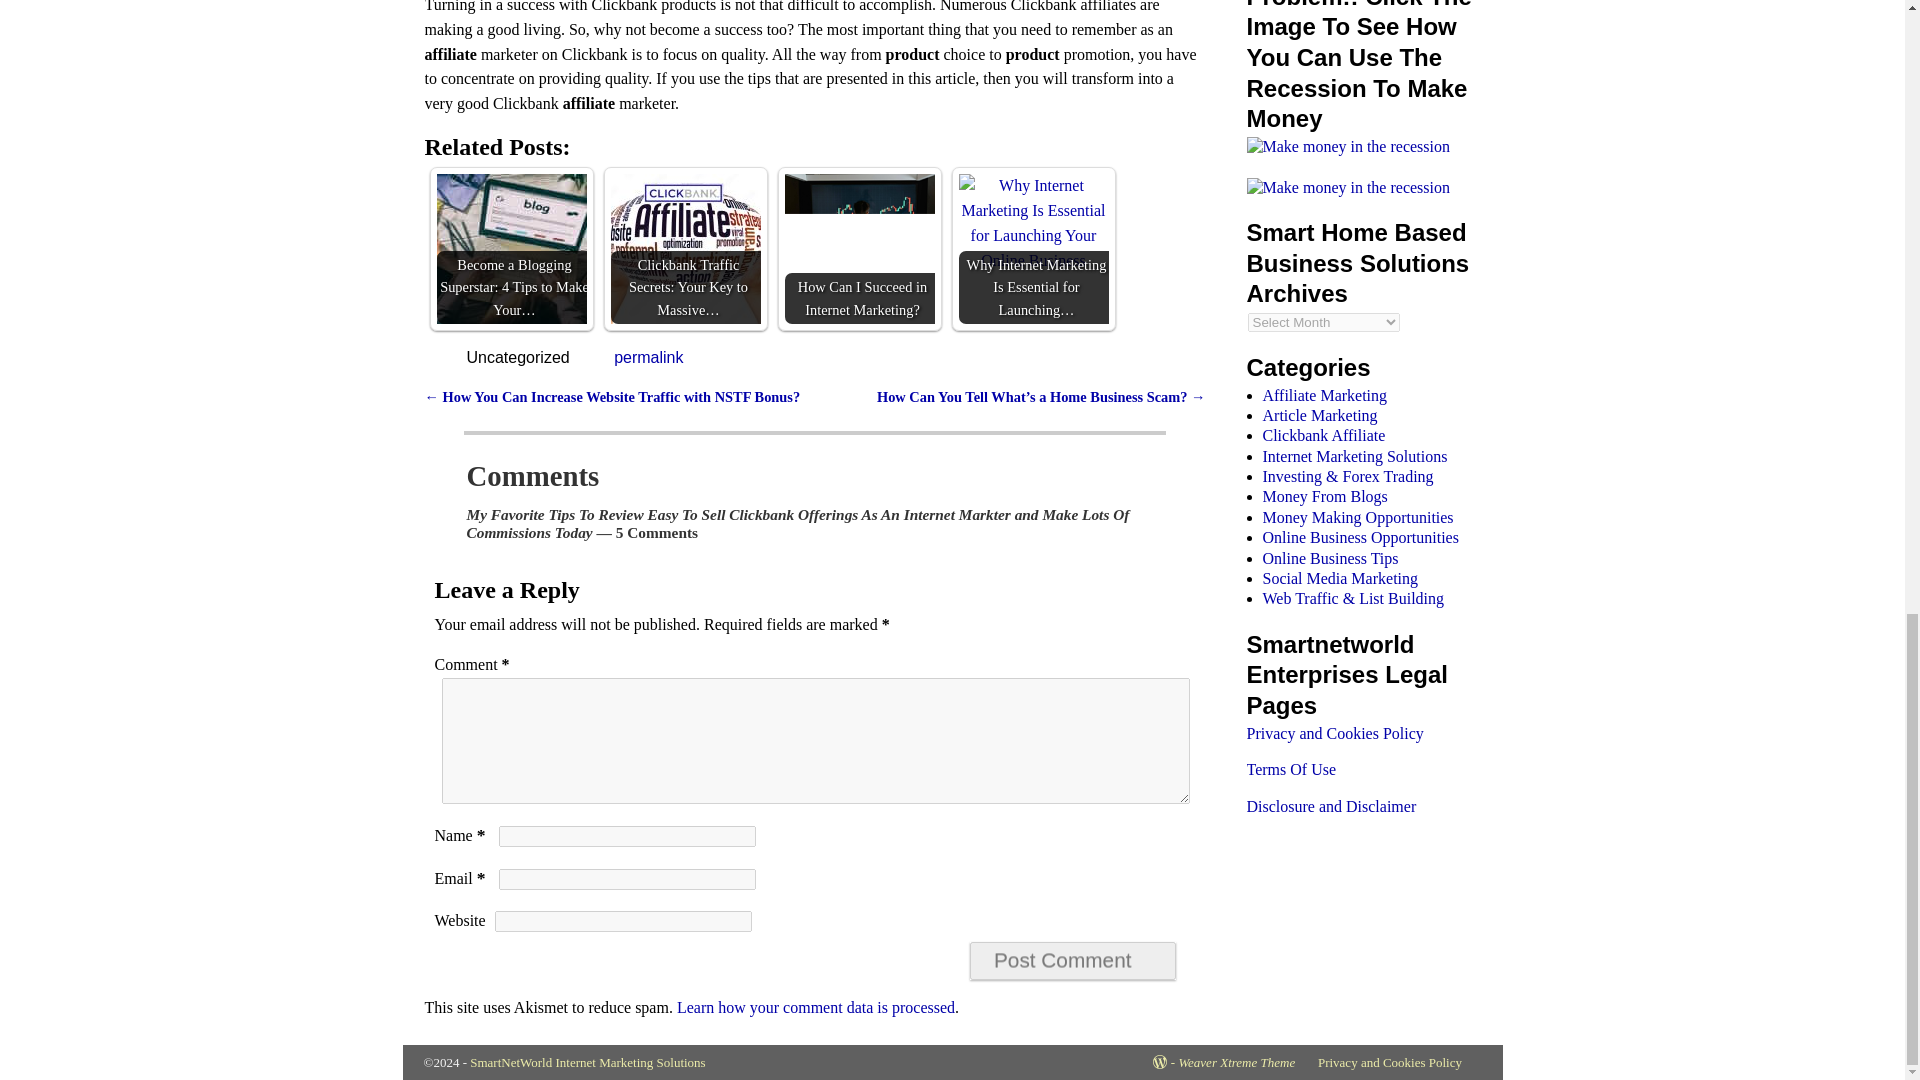 This screenshot has height=1080, width=1920. Describe the element at coordinates (1072, 960) in the screenshot. I see `Post Comment` at that location.